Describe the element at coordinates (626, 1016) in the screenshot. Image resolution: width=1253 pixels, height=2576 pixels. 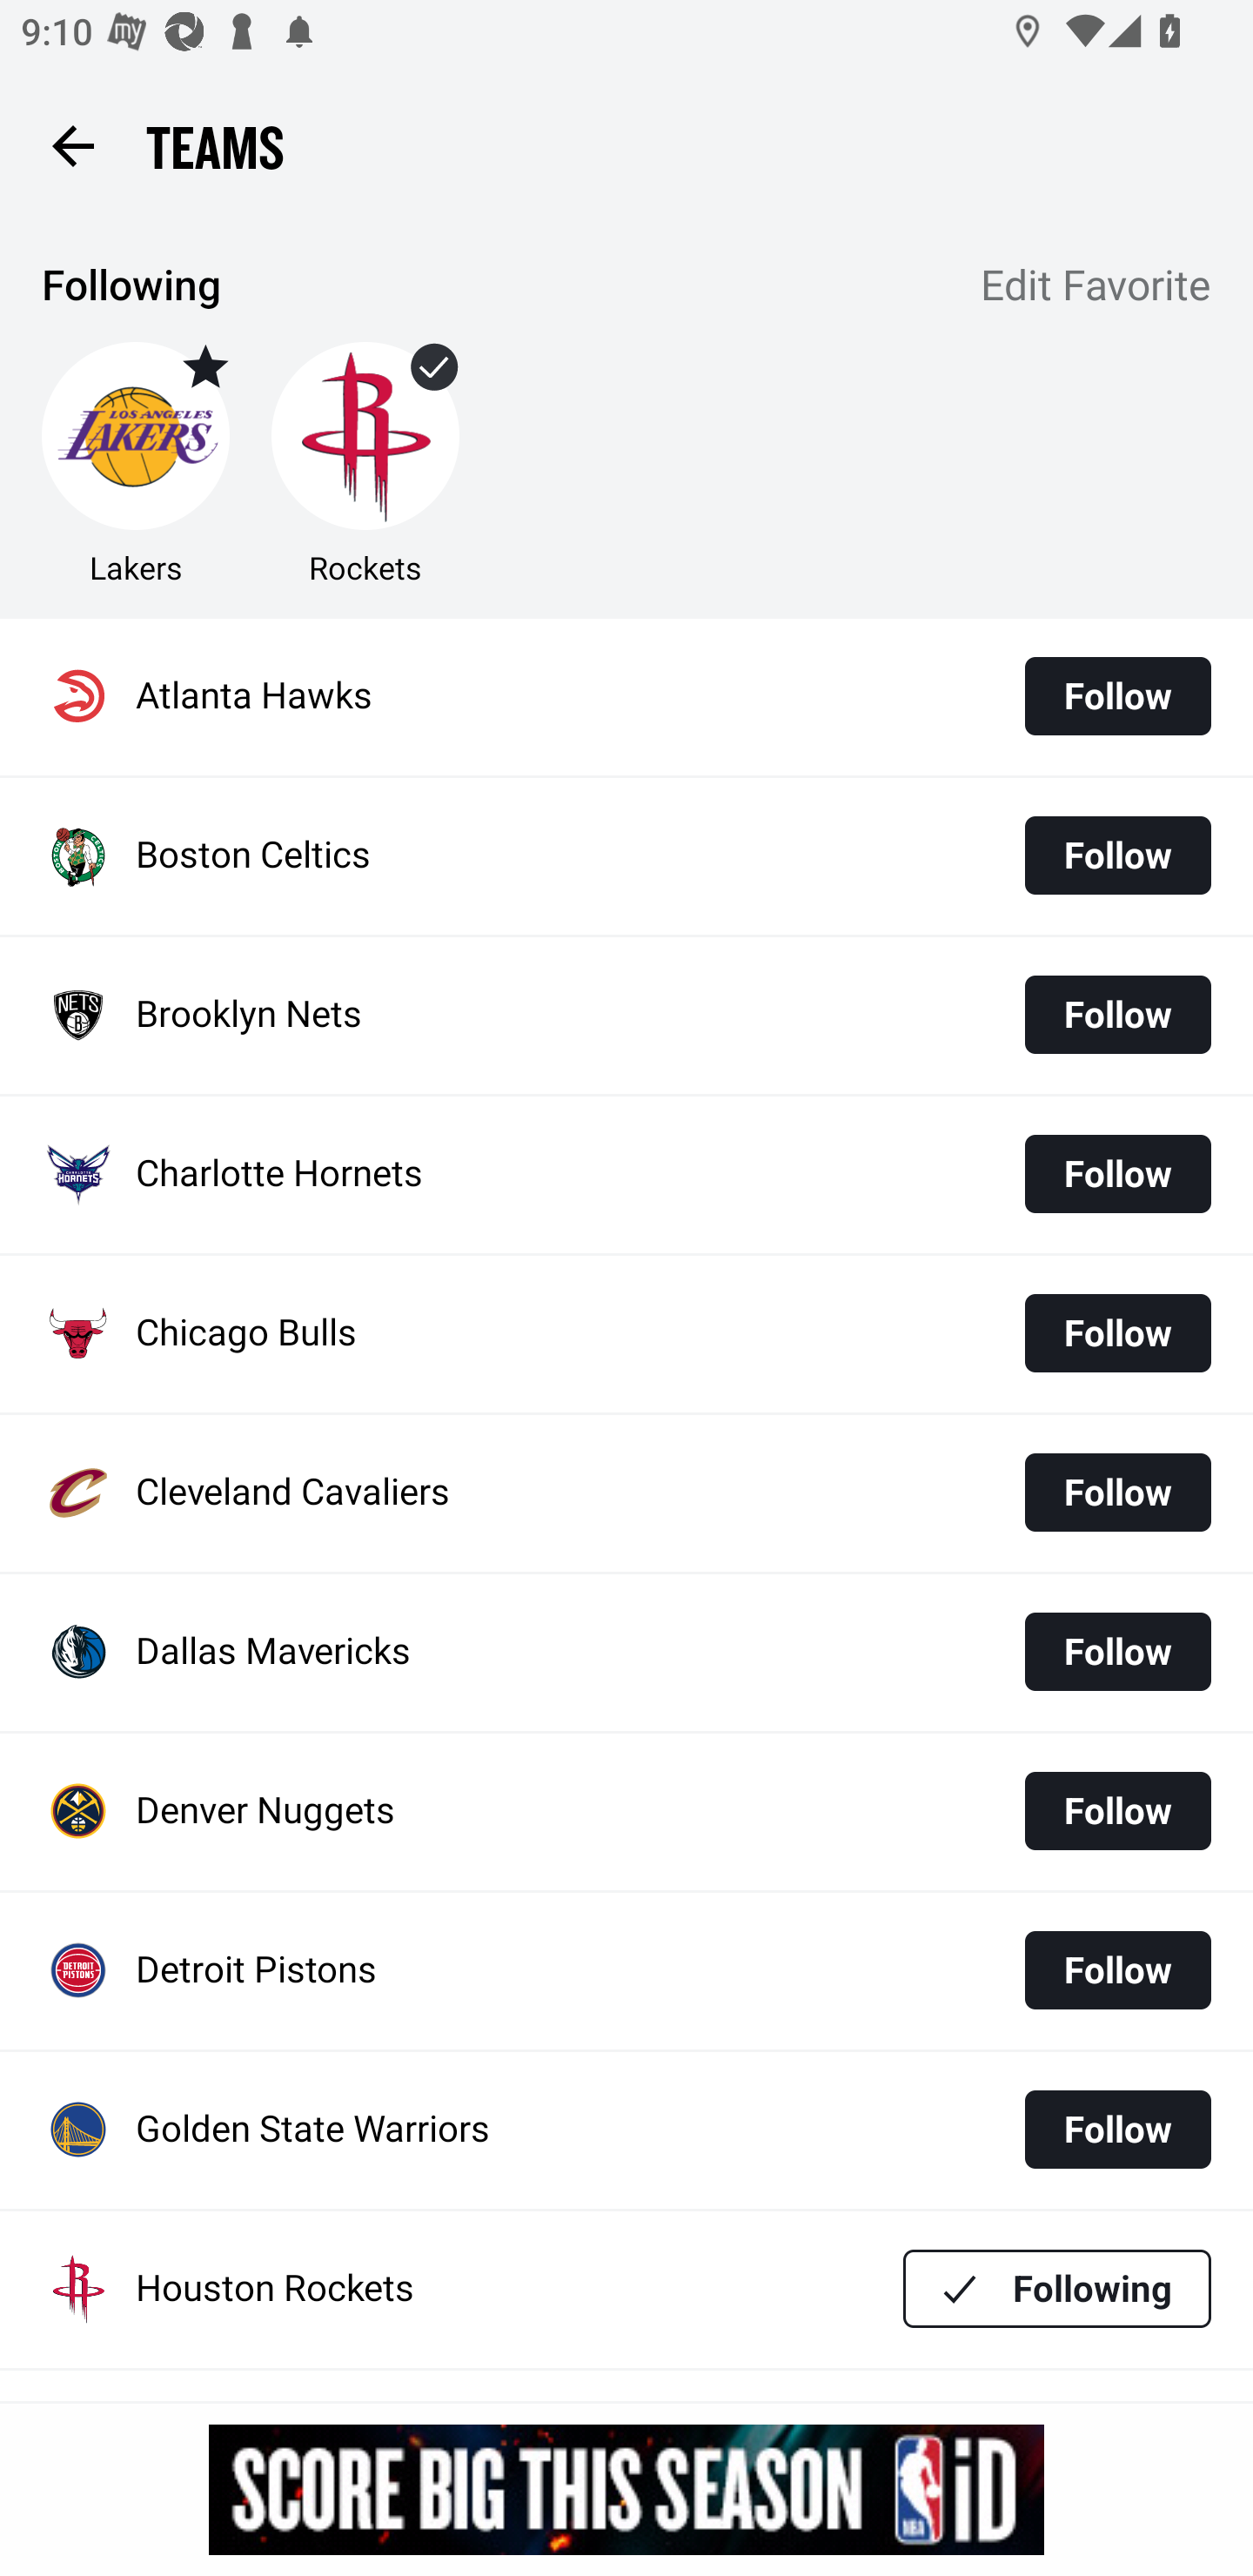
I see `Brooklyn Nets Follow` at that location.